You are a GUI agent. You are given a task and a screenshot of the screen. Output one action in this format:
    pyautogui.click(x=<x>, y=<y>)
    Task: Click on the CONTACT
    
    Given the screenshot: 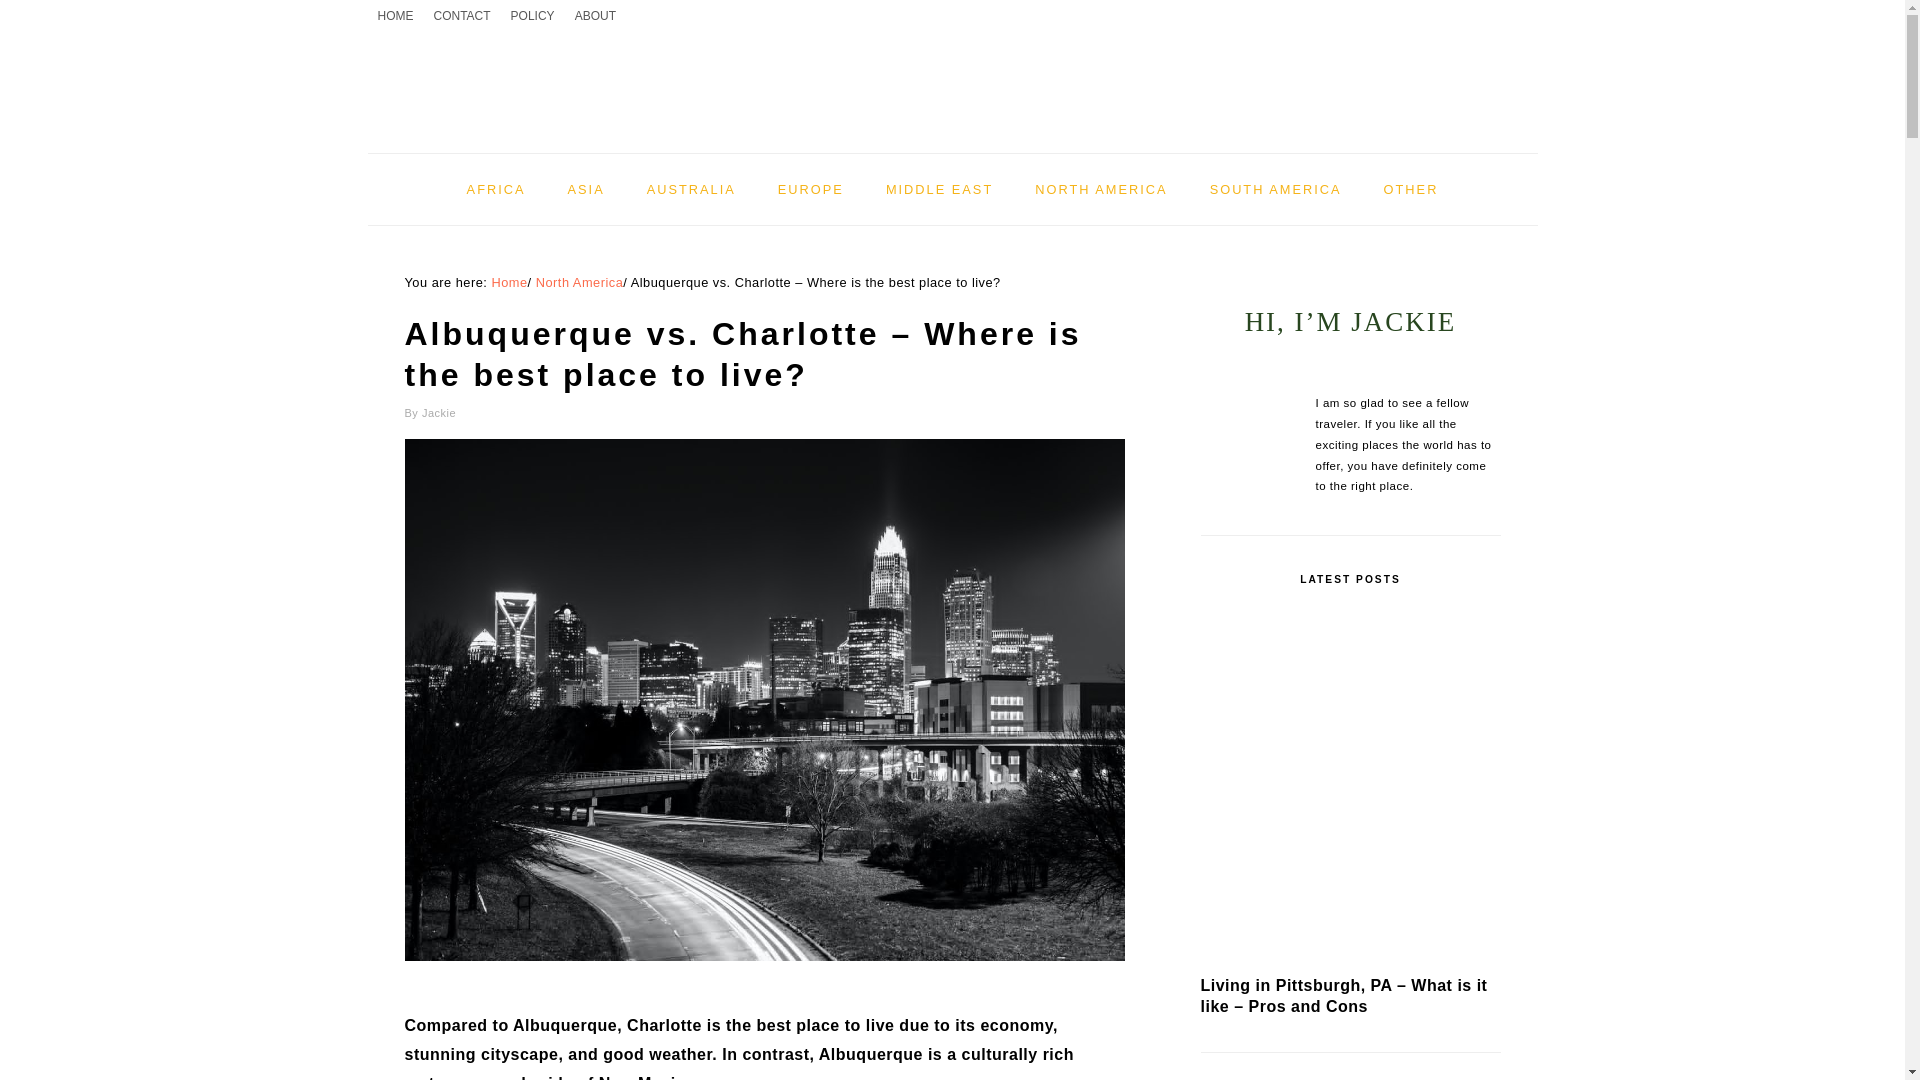 What is the action you would take?
    pyautogui.click(x=462, y=16)
    